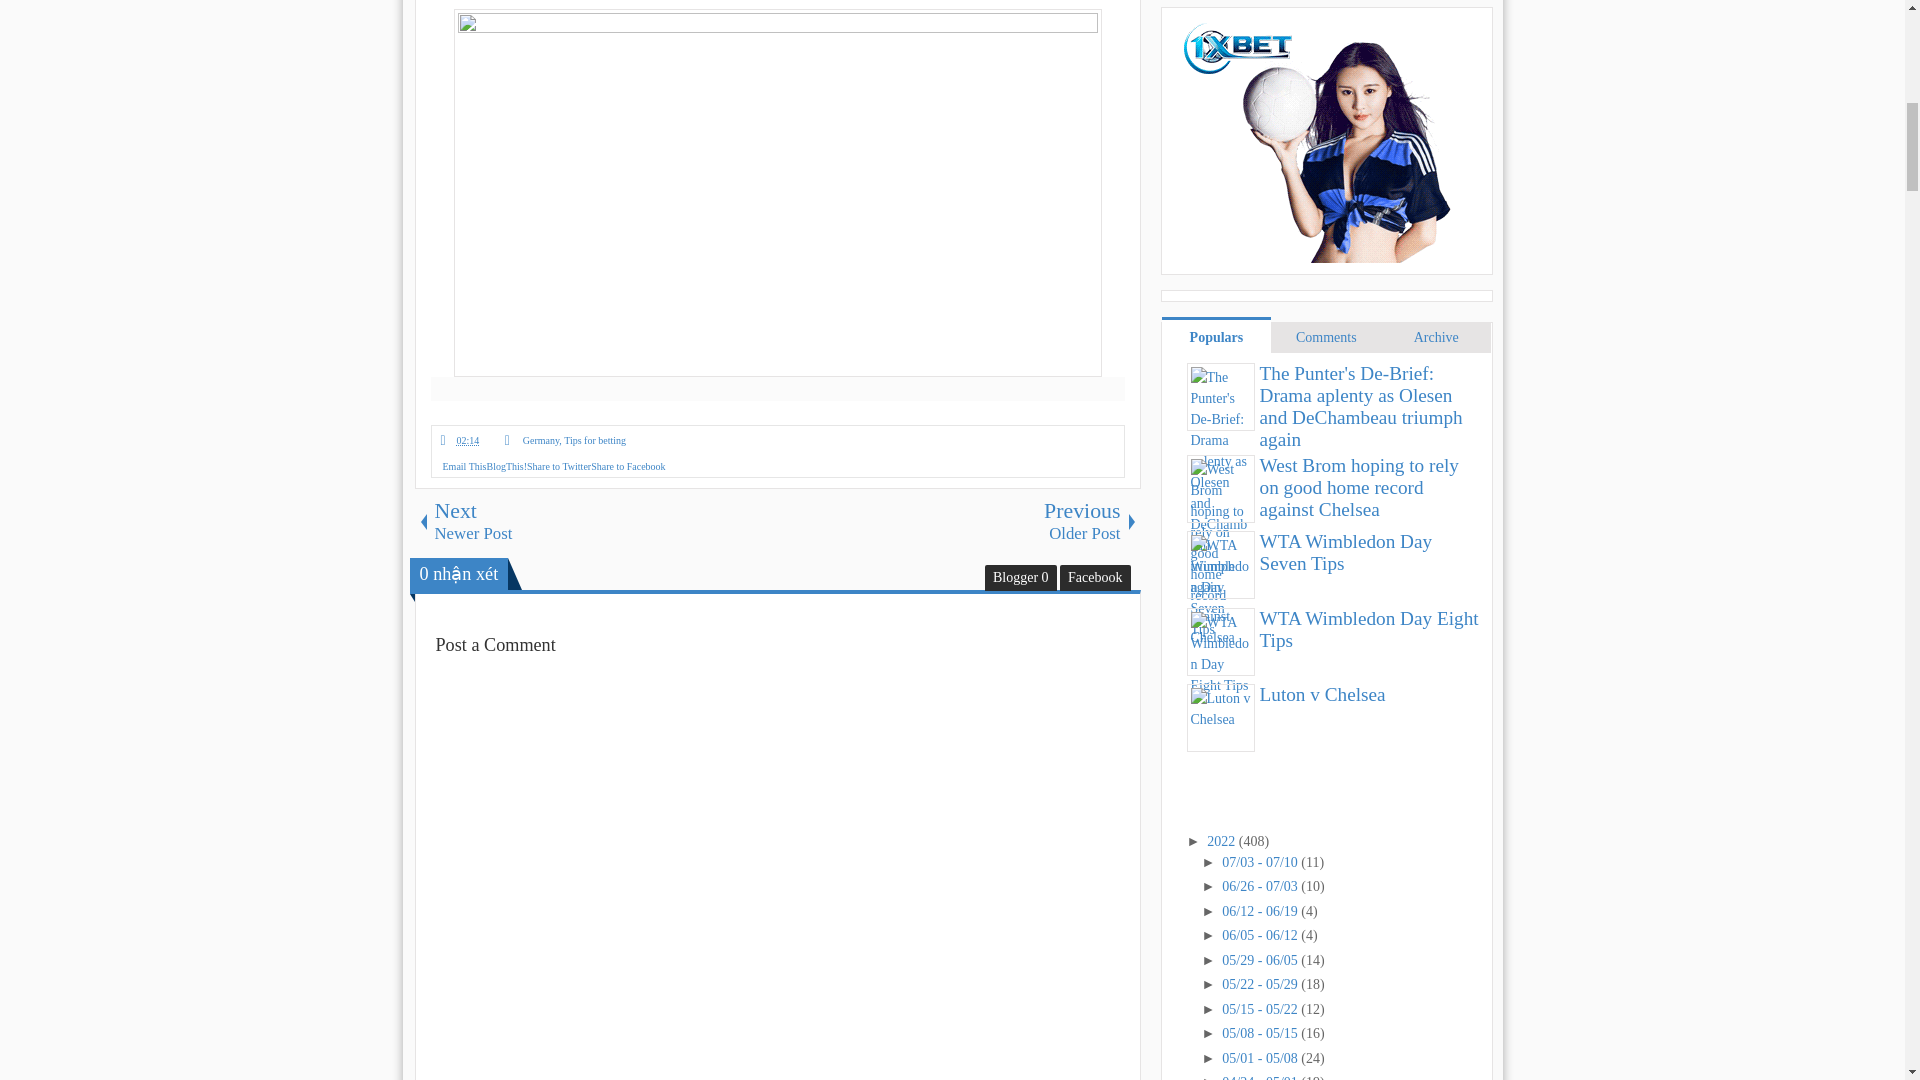  What do you see at coordinates (541, 440) in the screenshot?
I see `Germany` at bounding box center [541, 440].